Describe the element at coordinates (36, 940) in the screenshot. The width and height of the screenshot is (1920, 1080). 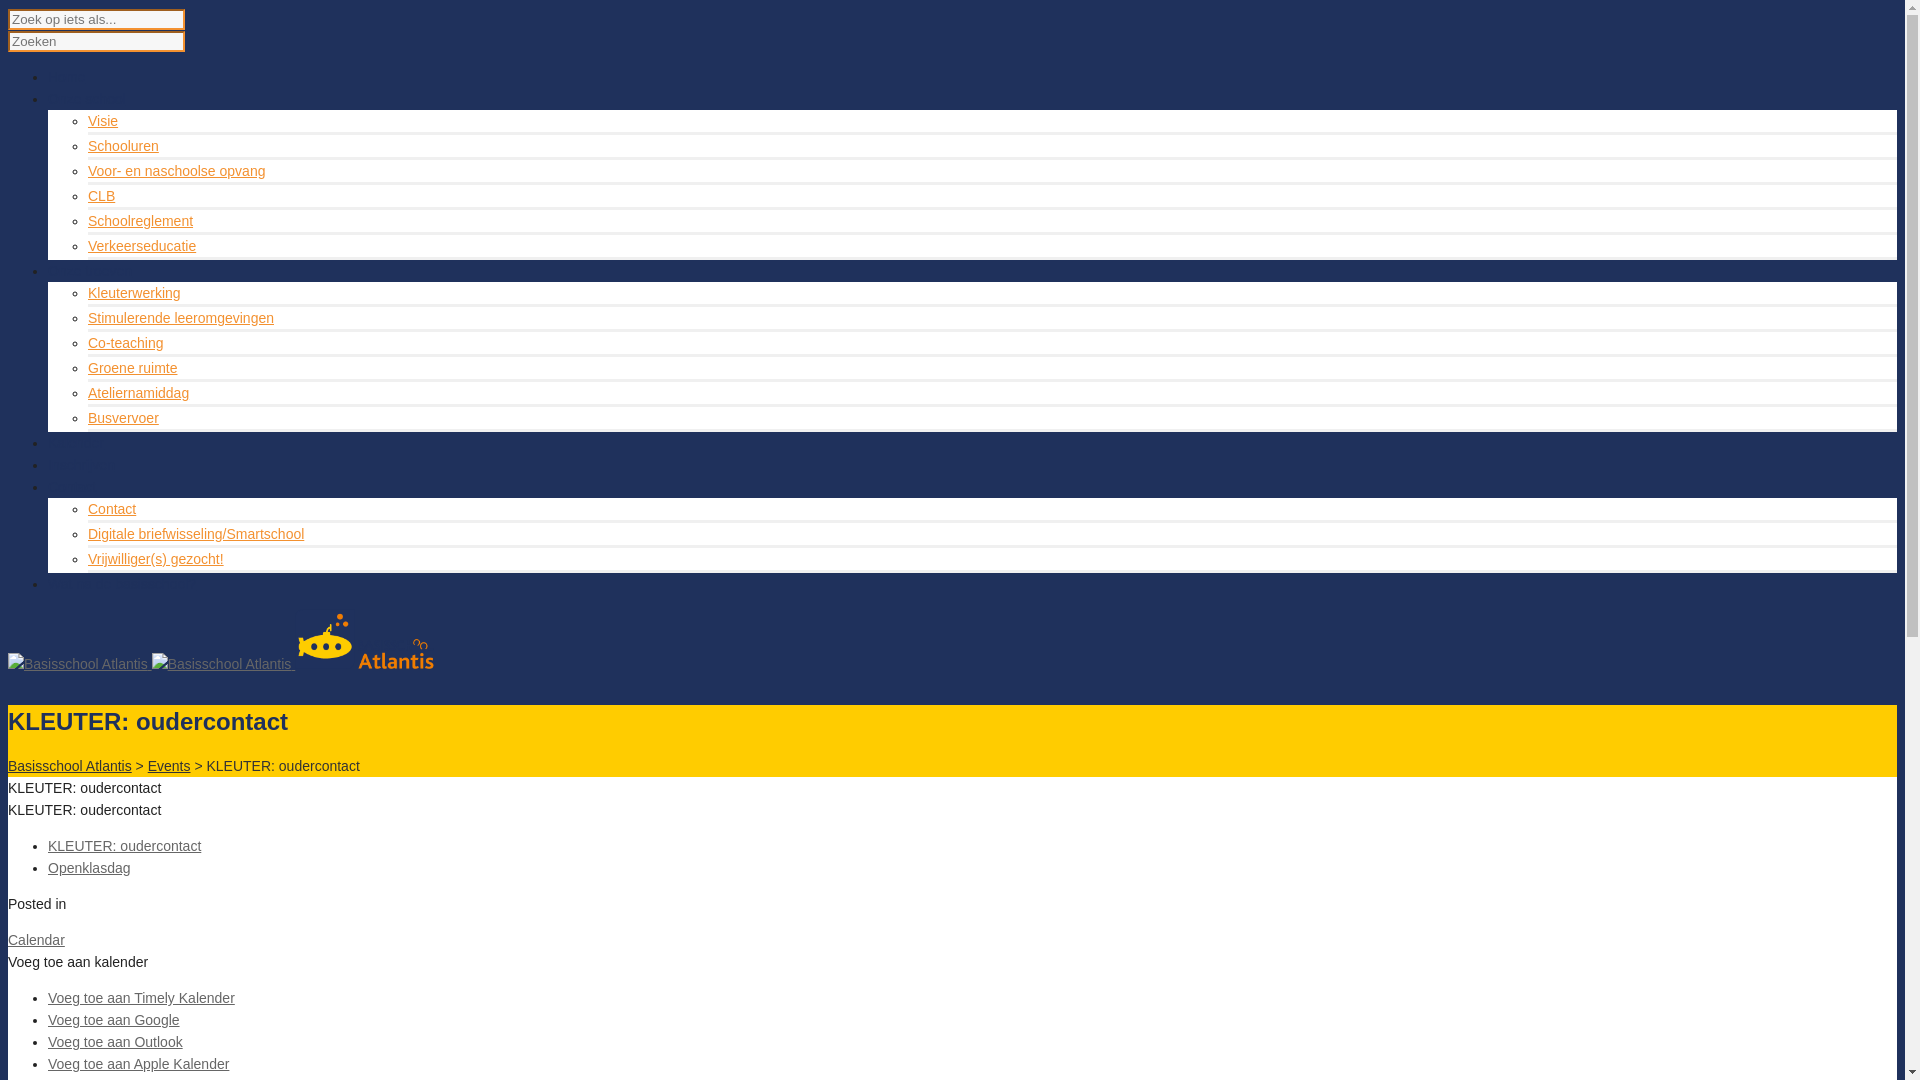
I see `Calendar` at that location.